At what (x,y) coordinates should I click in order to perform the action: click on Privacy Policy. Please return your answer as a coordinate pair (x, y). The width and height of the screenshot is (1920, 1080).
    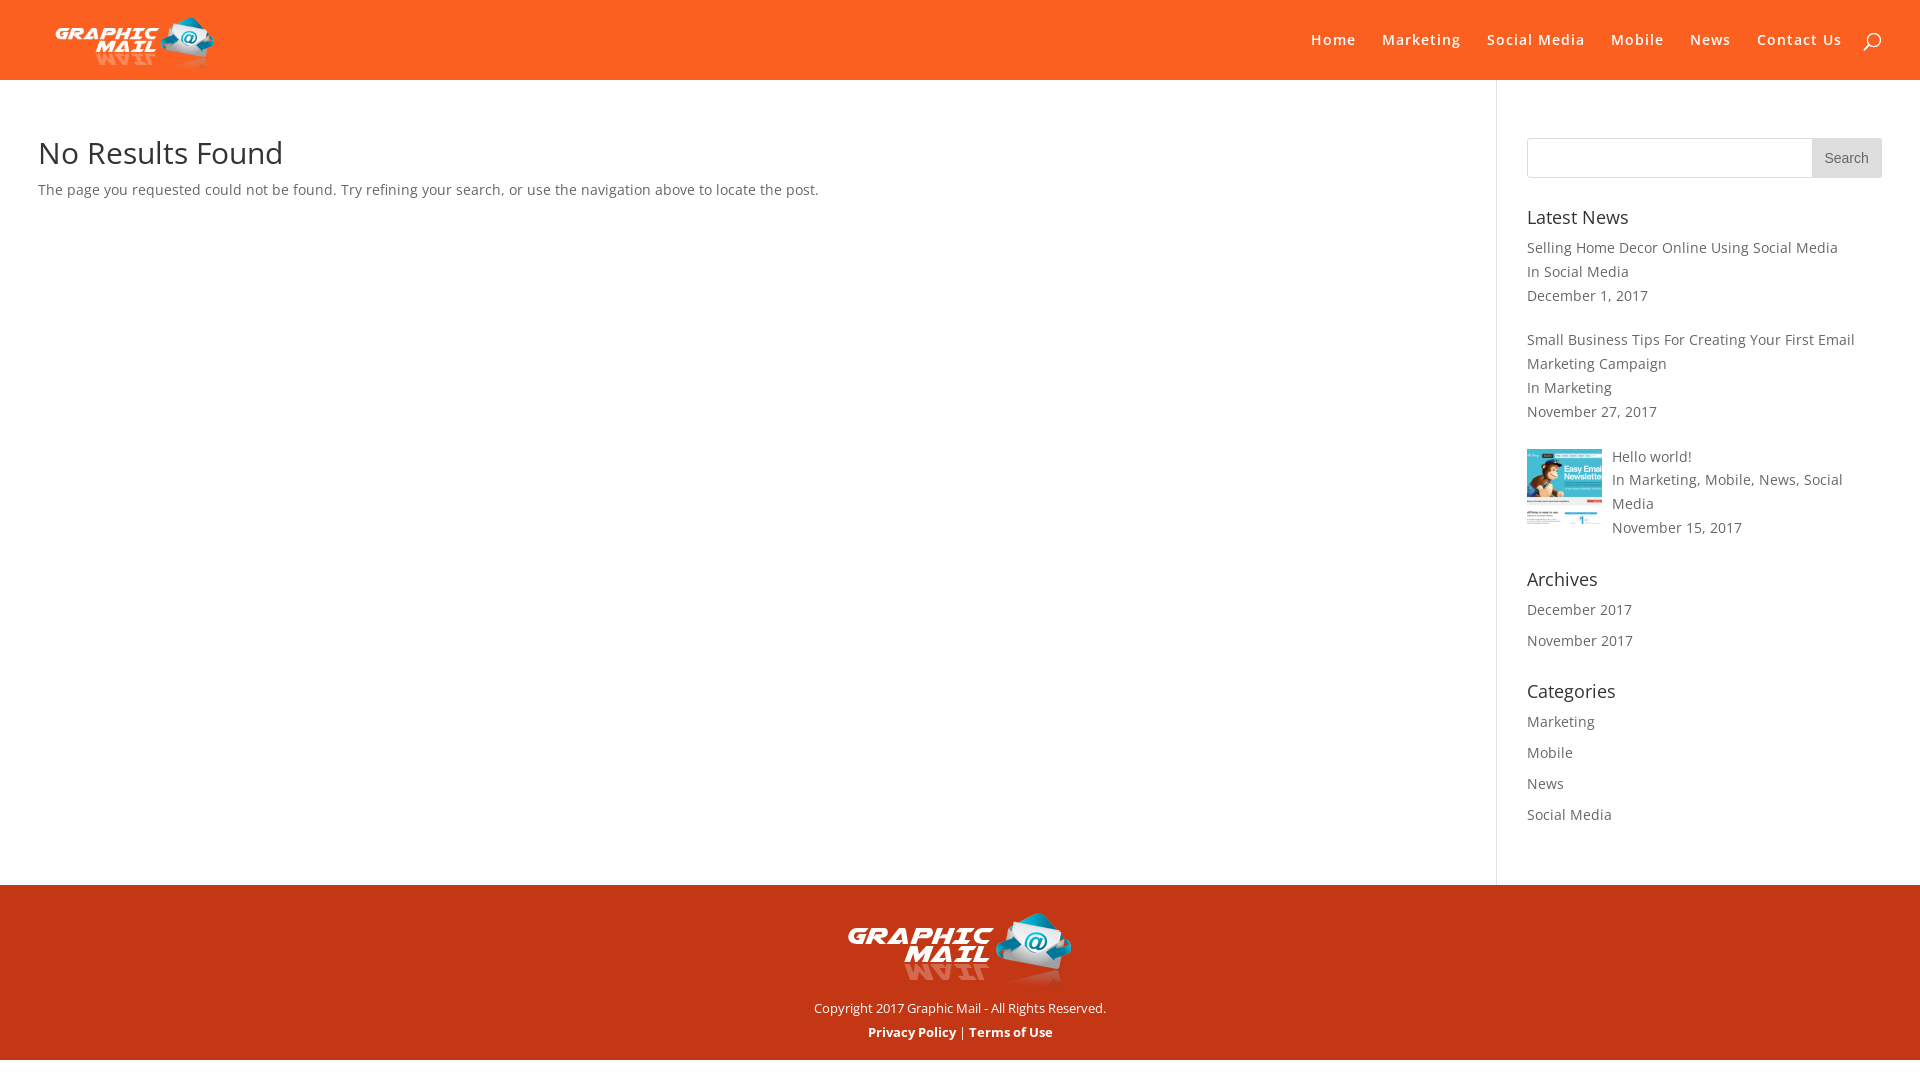
    Looking at the image, I should click on (912, 1032).